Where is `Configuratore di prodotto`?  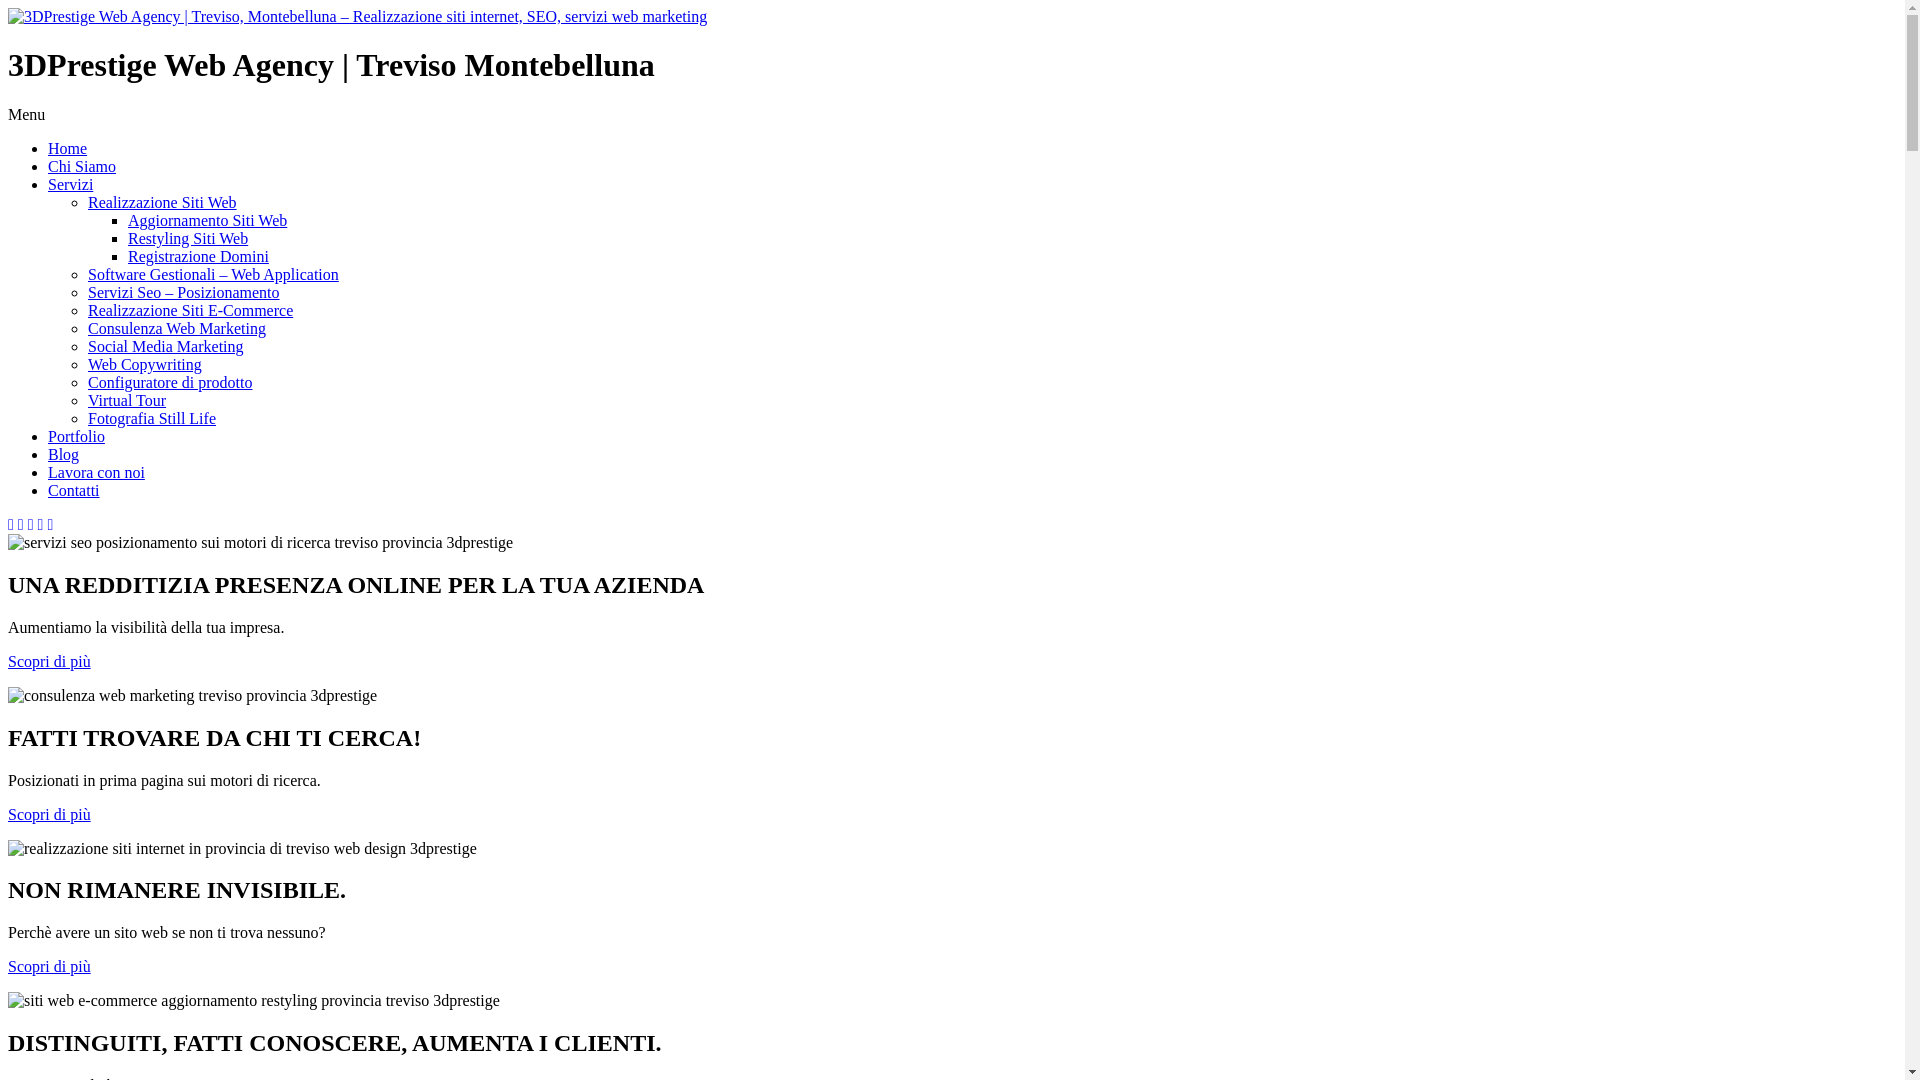
Configuratore di prodotto is located at coordinates (170, 382).